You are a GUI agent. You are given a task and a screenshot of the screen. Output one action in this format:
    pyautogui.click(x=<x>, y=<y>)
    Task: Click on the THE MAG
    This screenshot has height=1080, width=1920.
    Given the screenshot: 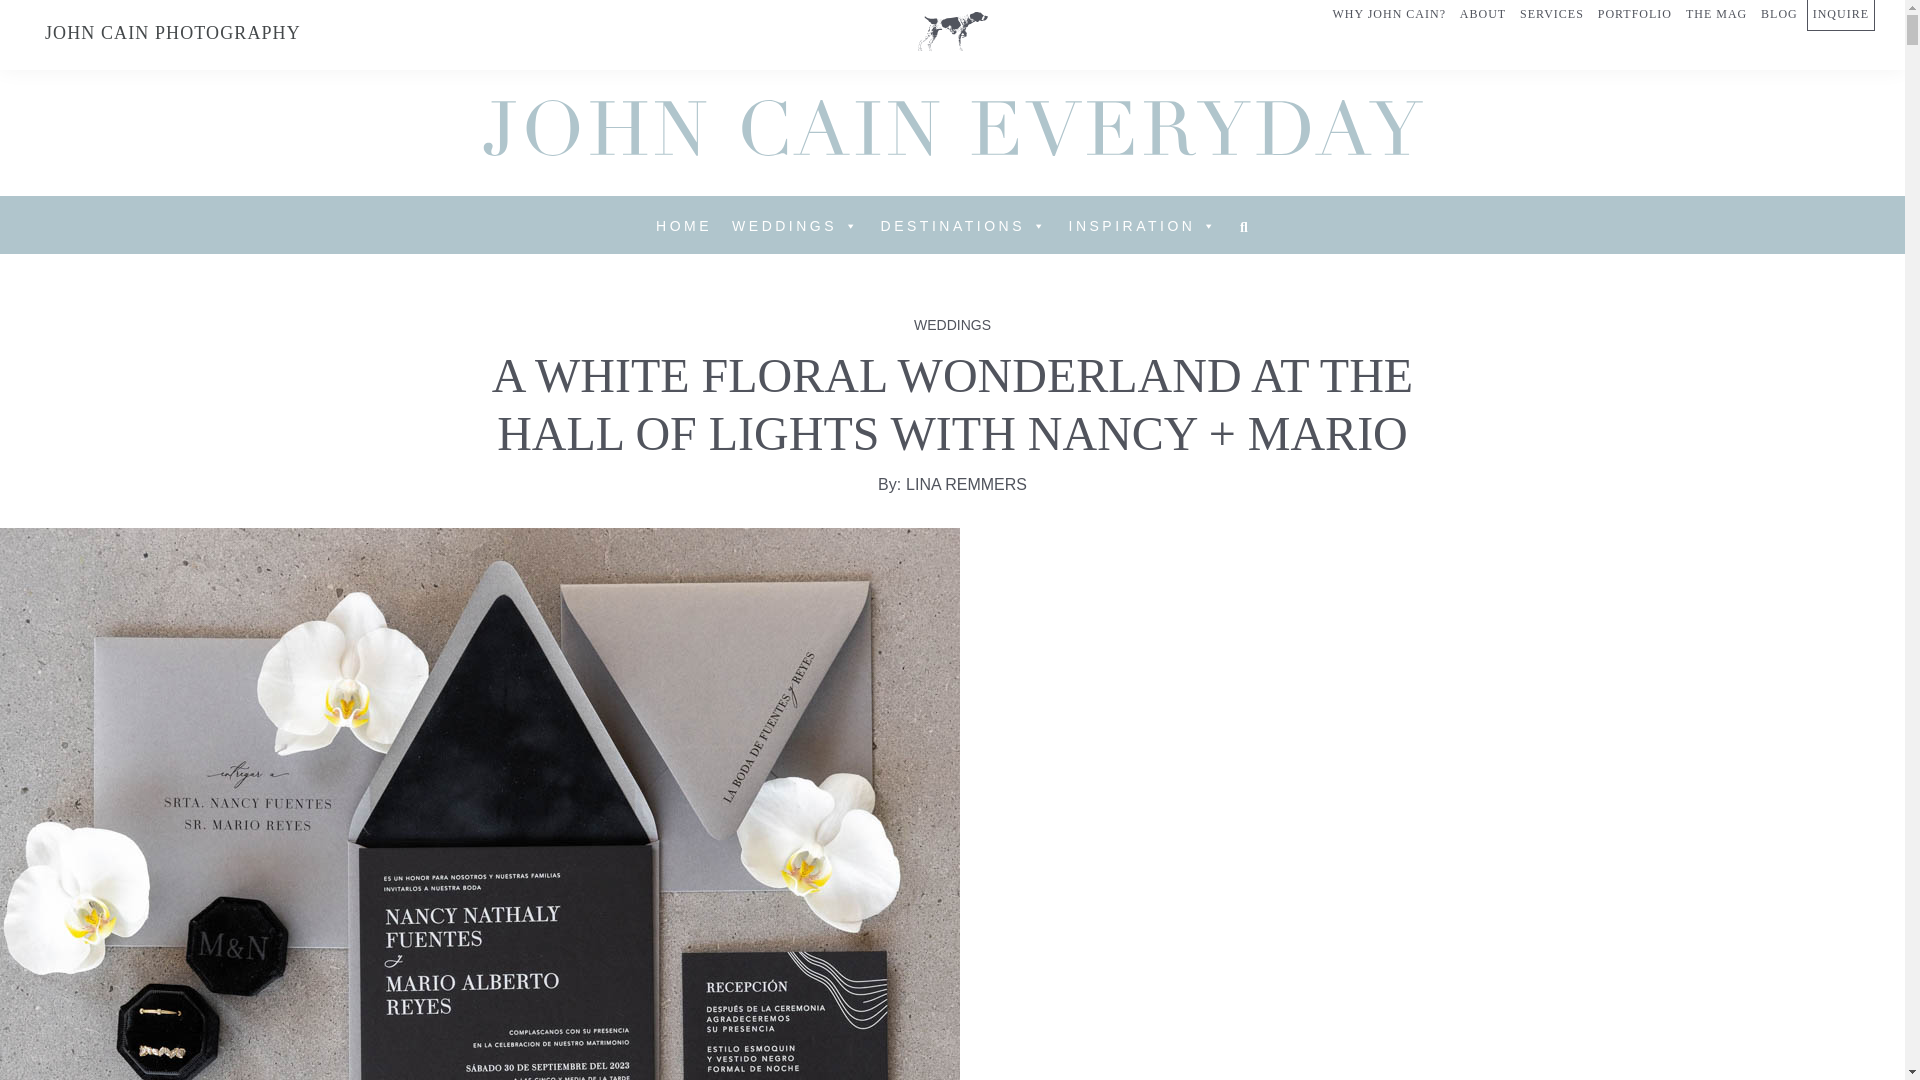 What is the action you would take?
    pyautogui.click(x=1716, y=15)
    